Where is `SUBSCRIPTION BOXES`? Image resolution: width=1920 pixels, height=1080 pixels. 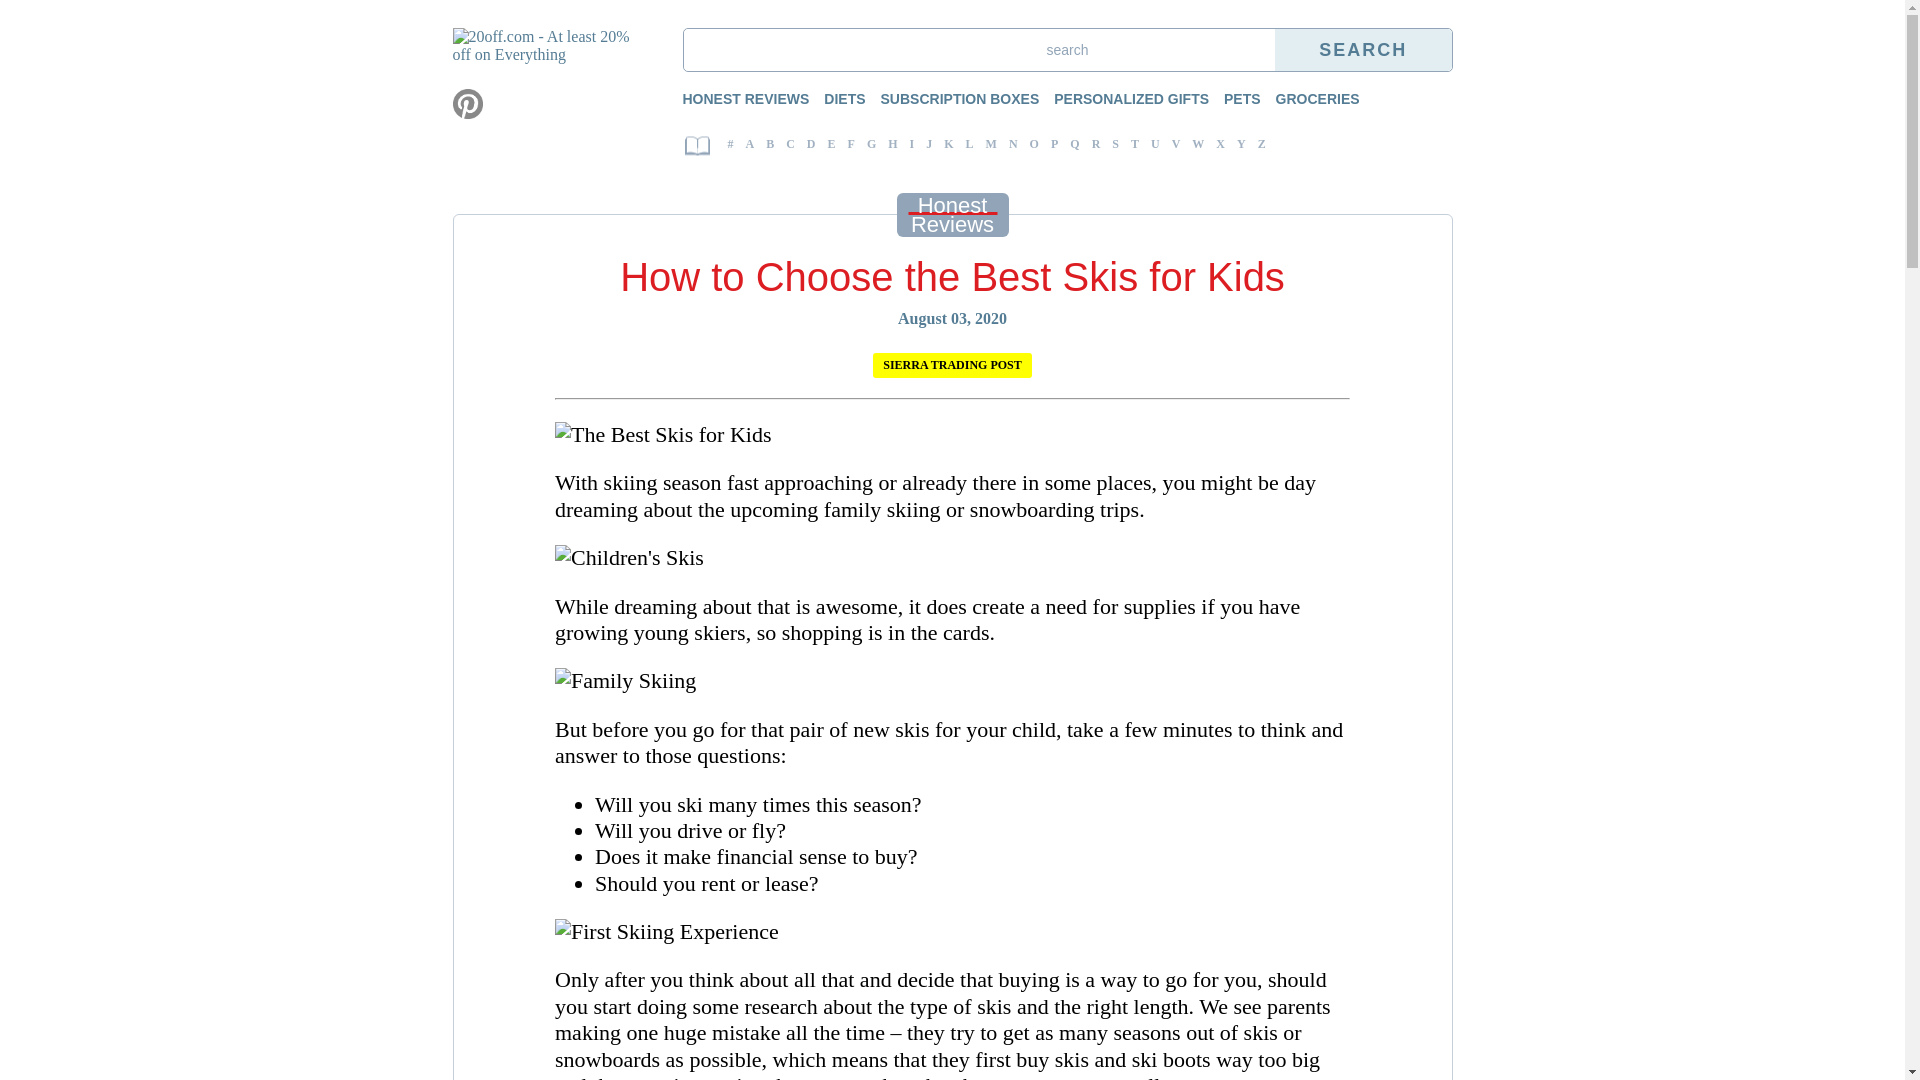 SUBSCRIPTION BOXES is located at coordinates (950, 97).